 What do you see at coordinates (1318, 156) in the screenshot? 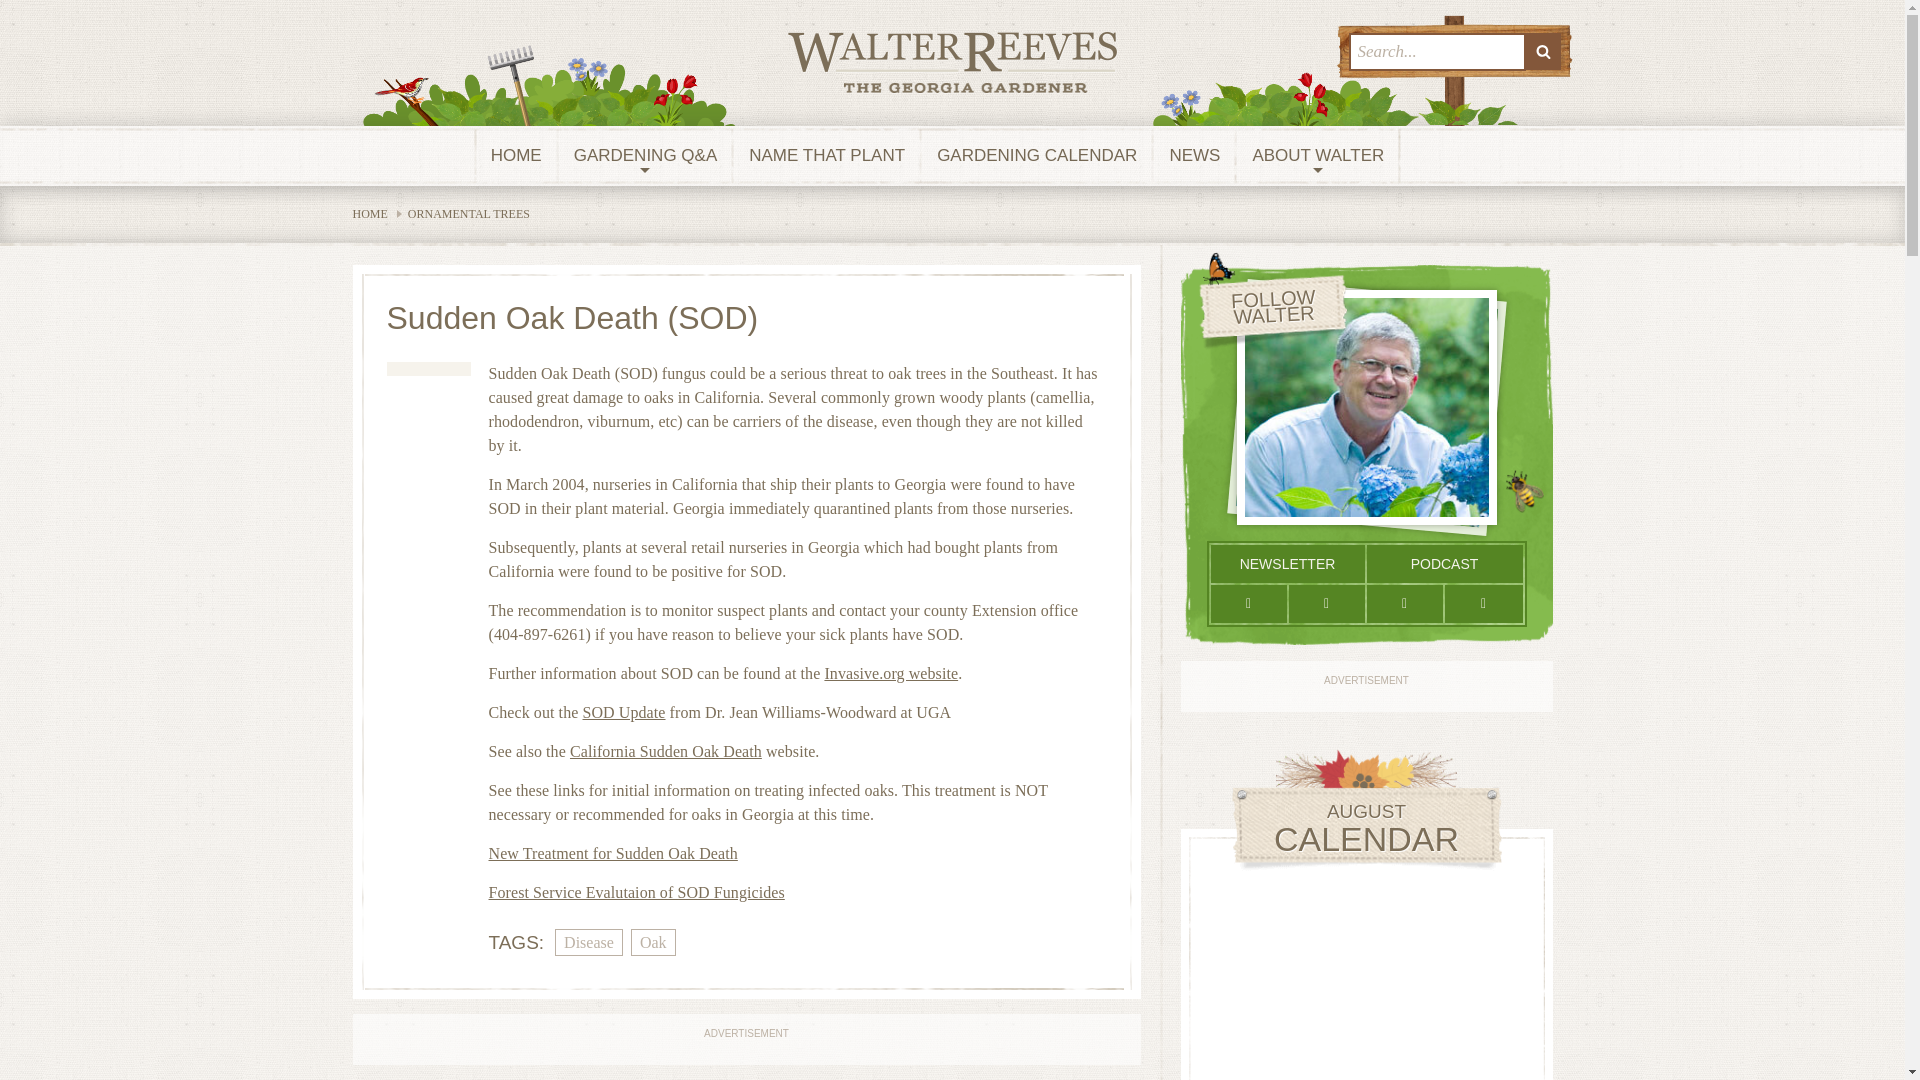
I see `ABOUT WALTER` at bounding box center [1318, 156].